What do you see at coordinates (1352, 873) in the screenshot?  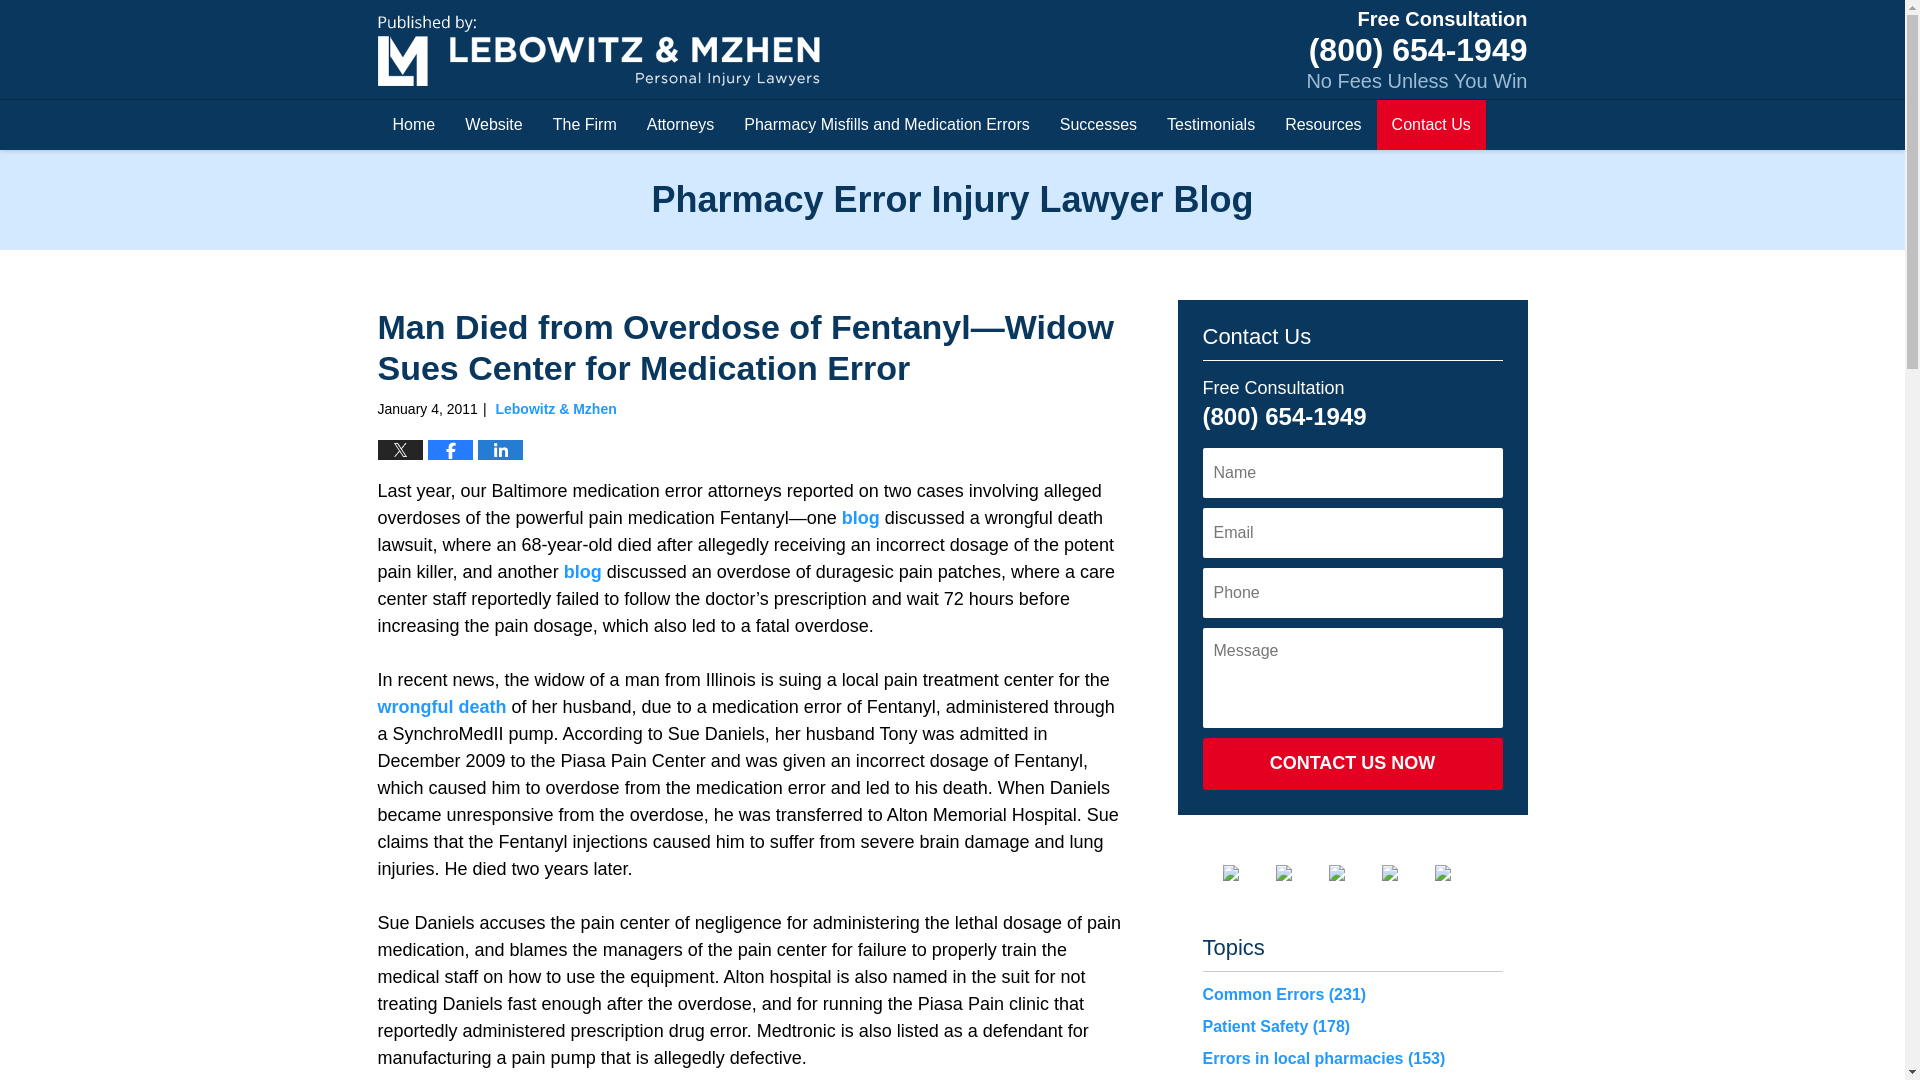 I see `LinkedIn` at bounding box center [1352, 873].